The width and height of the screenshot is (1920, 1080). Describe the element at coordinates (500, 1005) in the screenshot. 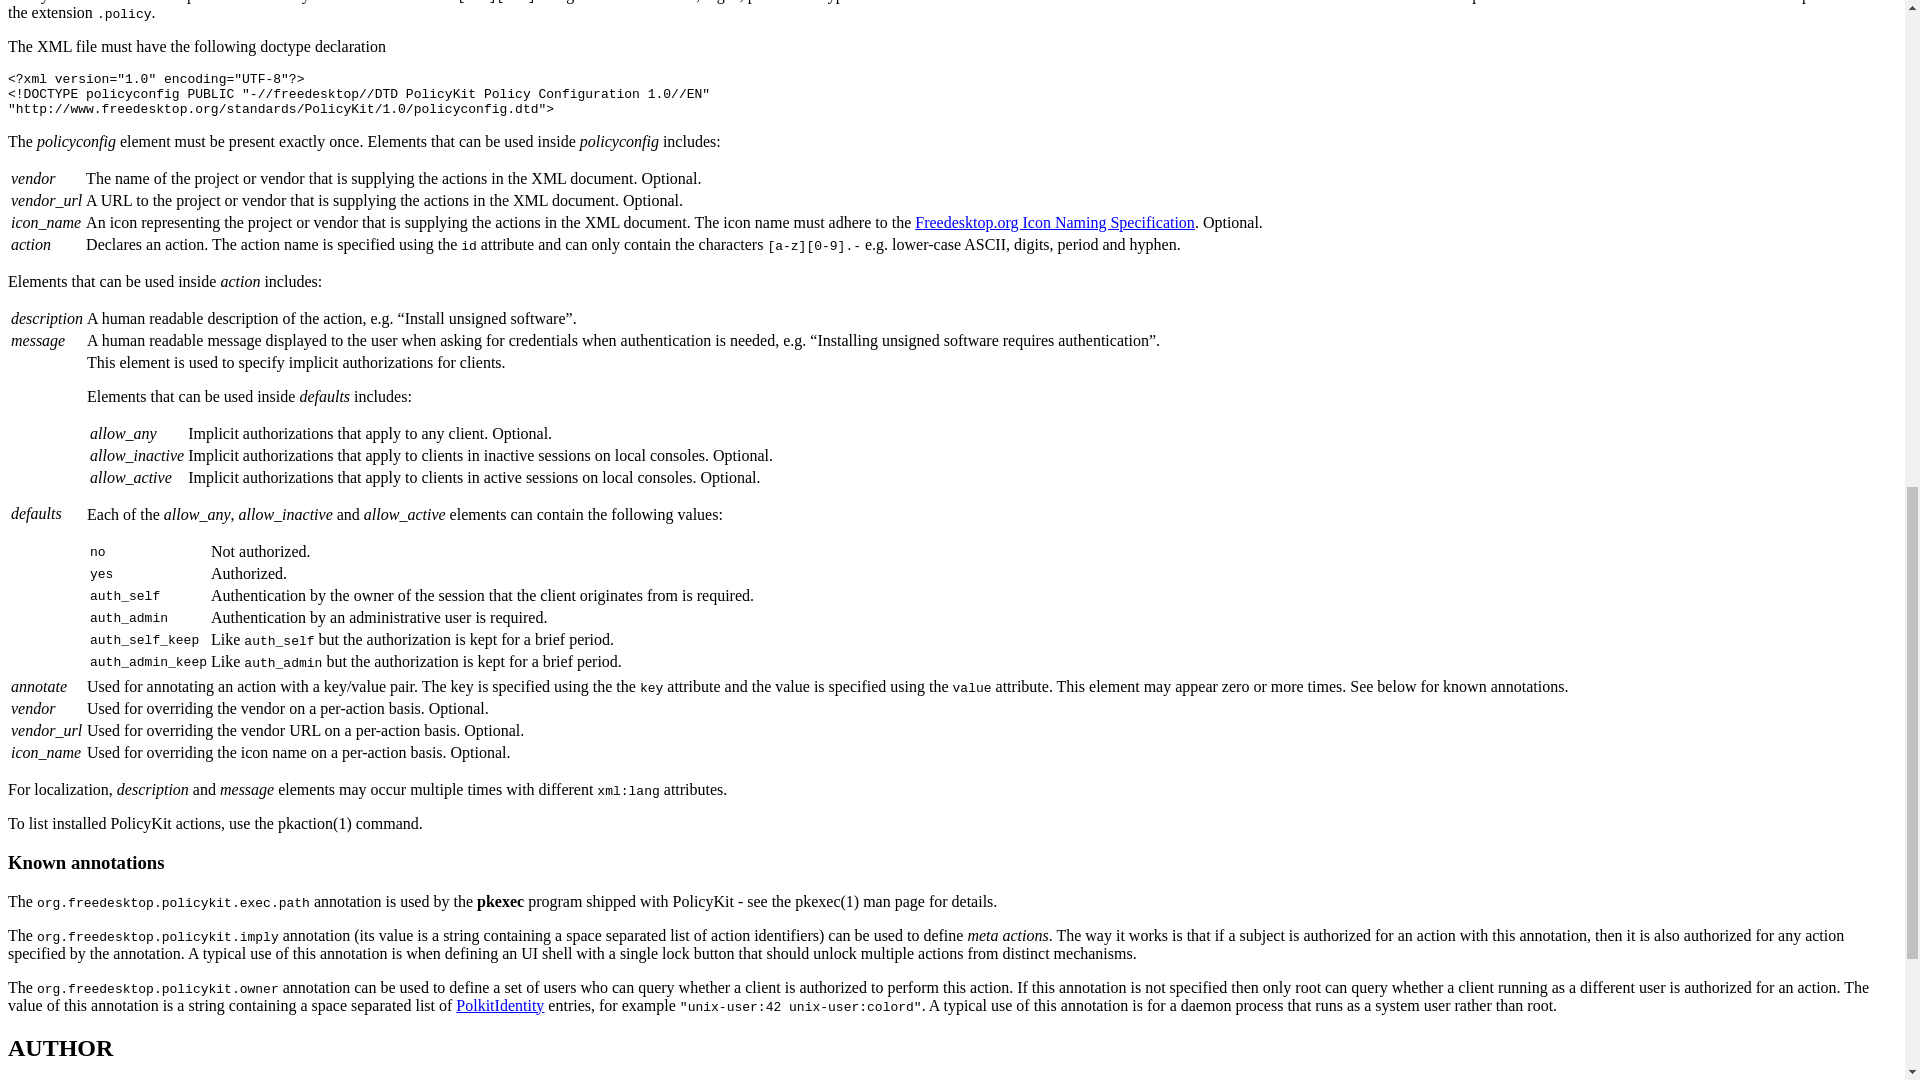

I see `PolkitIdentity` at that location.